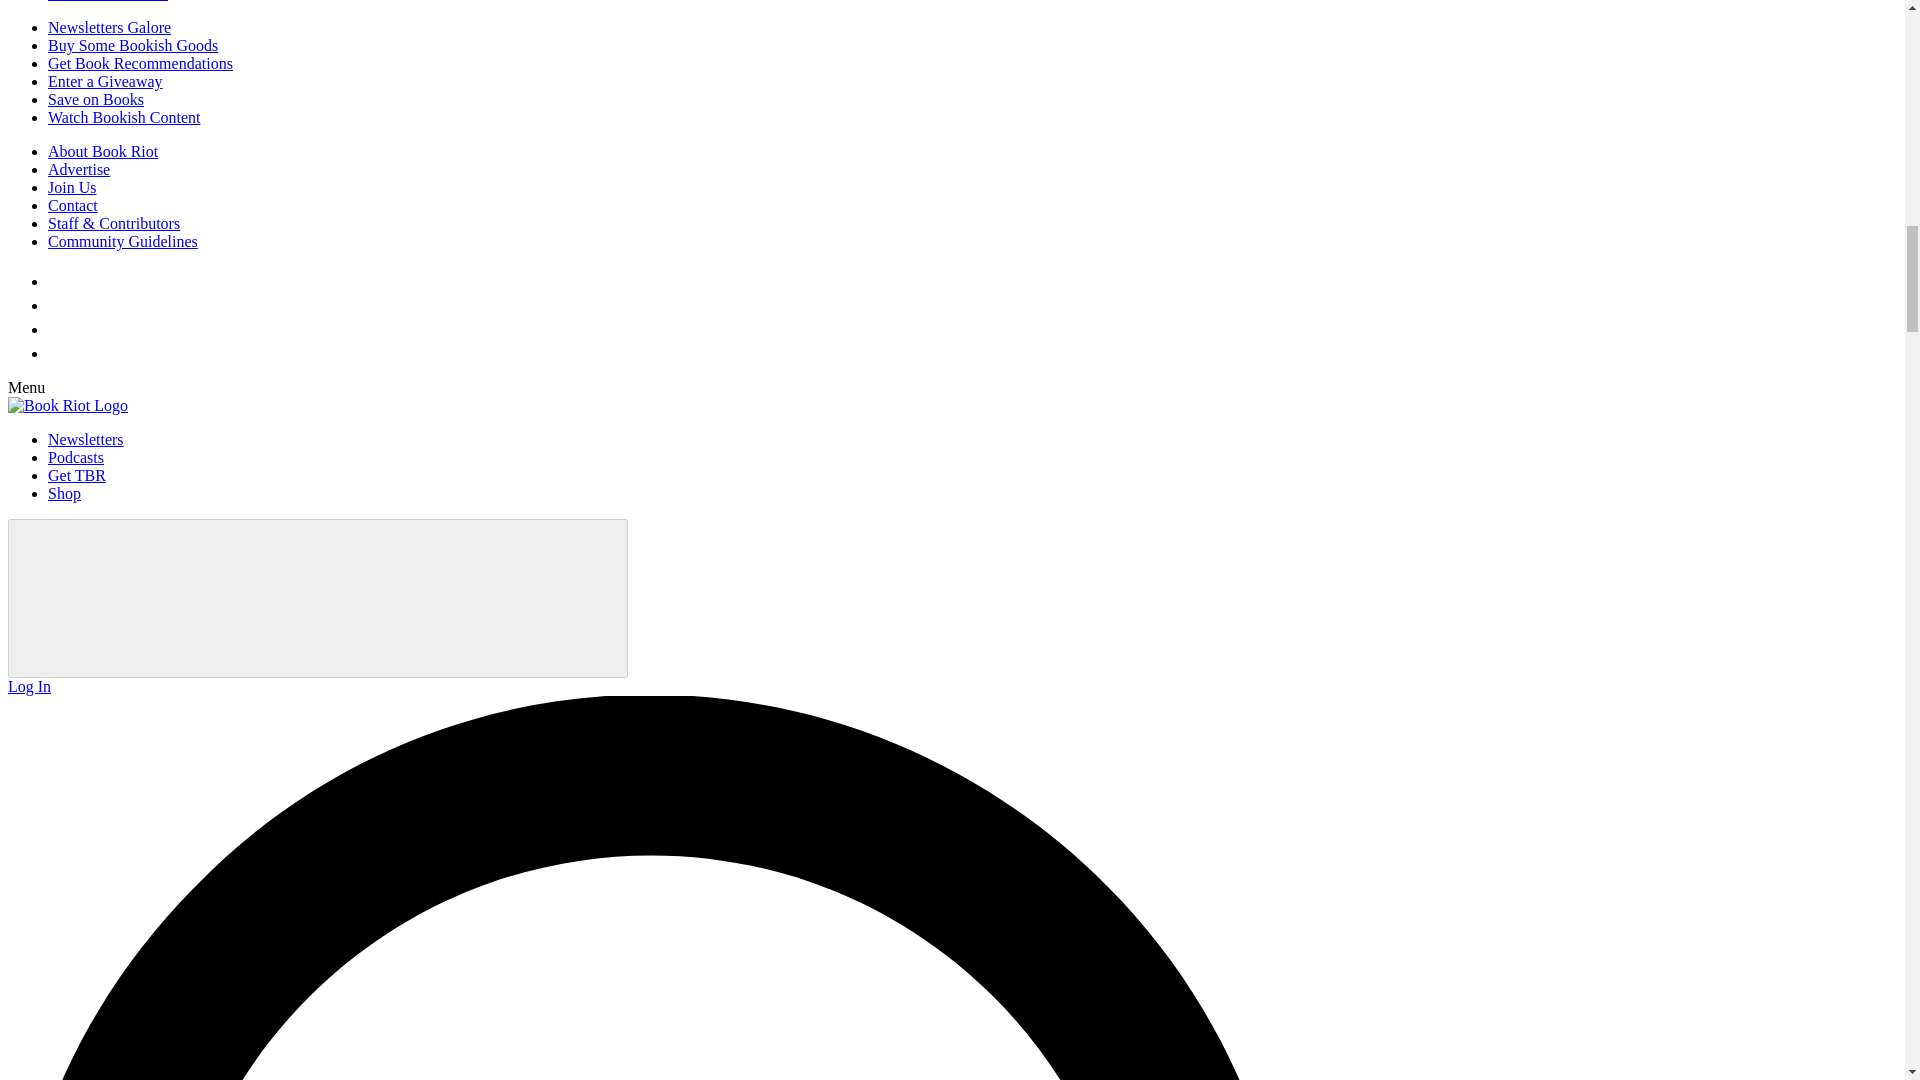 This screenshot has height=1080, width=1920. What do you see at coordinates (64, 493) in the screenshot?
I see `Shop` at bounding box center [64, 493].